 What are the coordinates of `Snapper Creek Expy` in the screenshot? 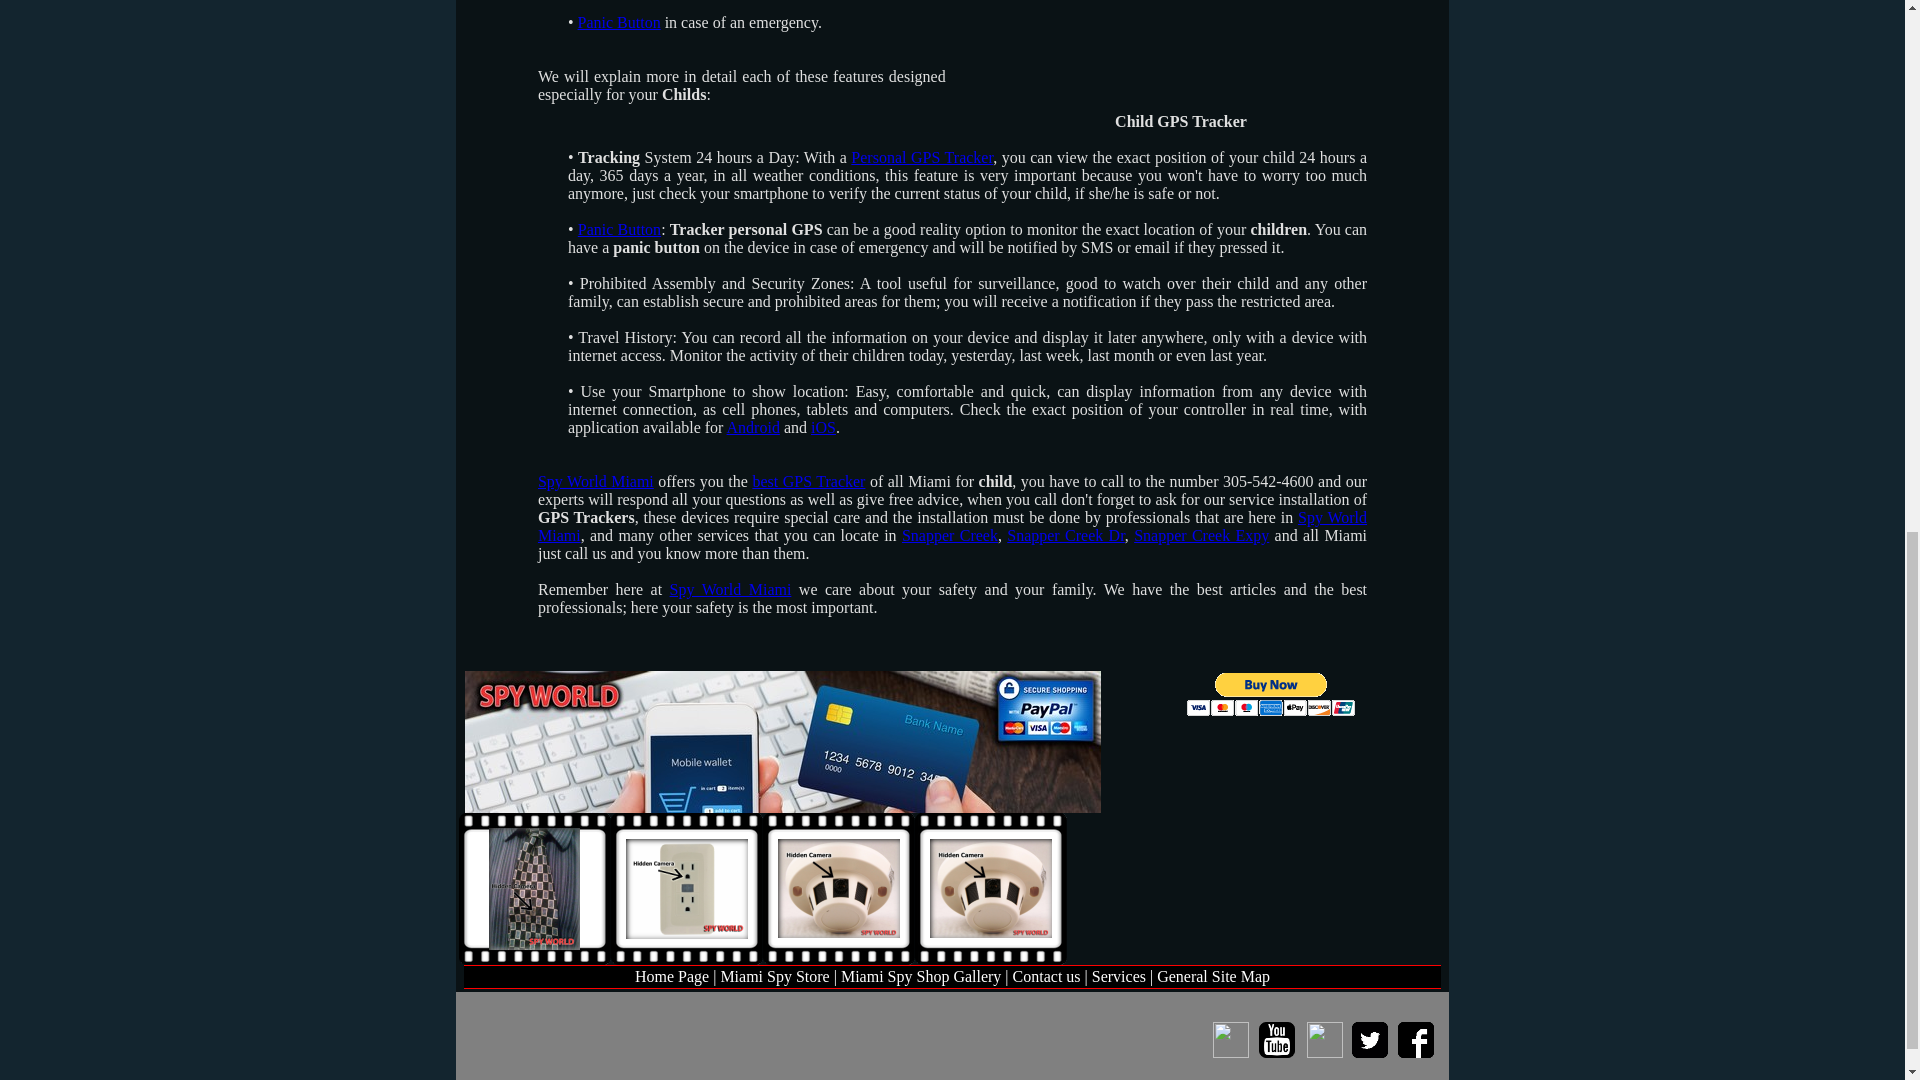 It's located at (1202, 536).